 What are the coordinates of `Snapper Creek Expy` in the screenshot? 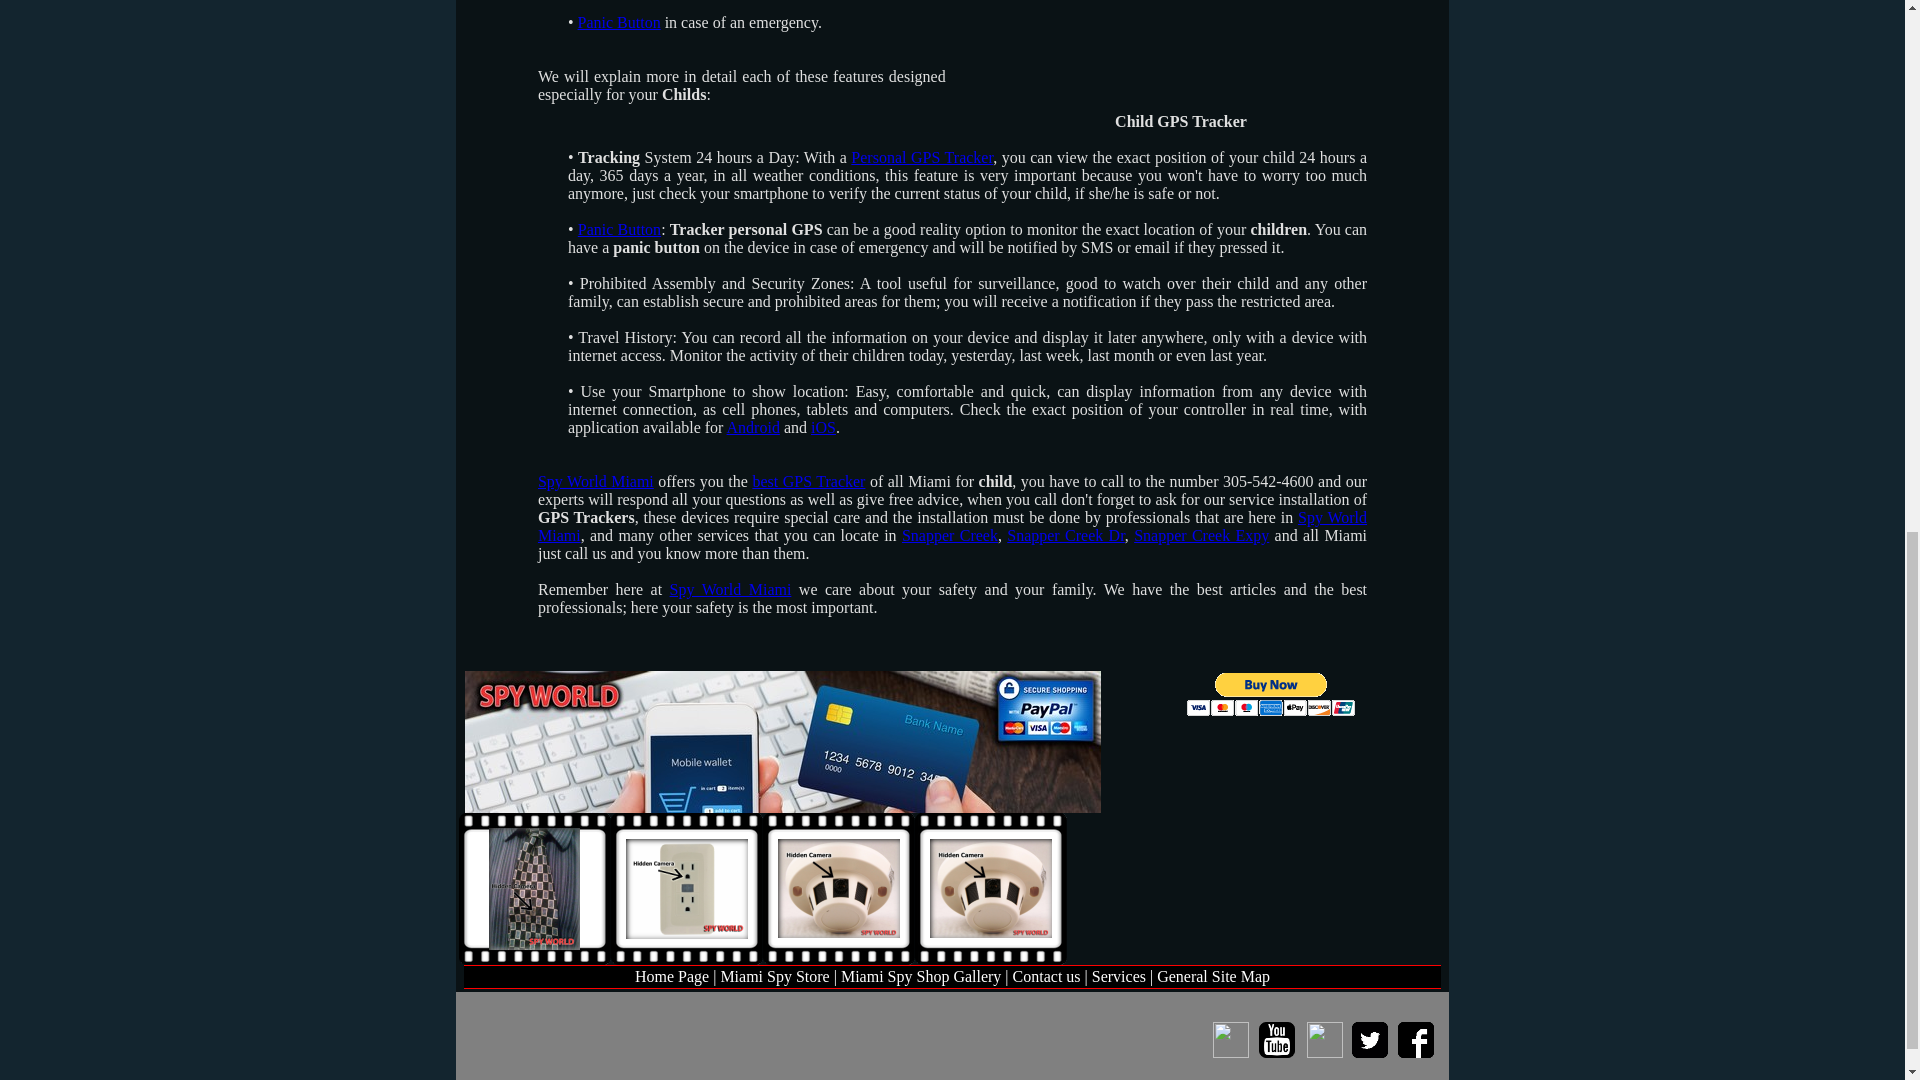 It's located at (1202, 536).